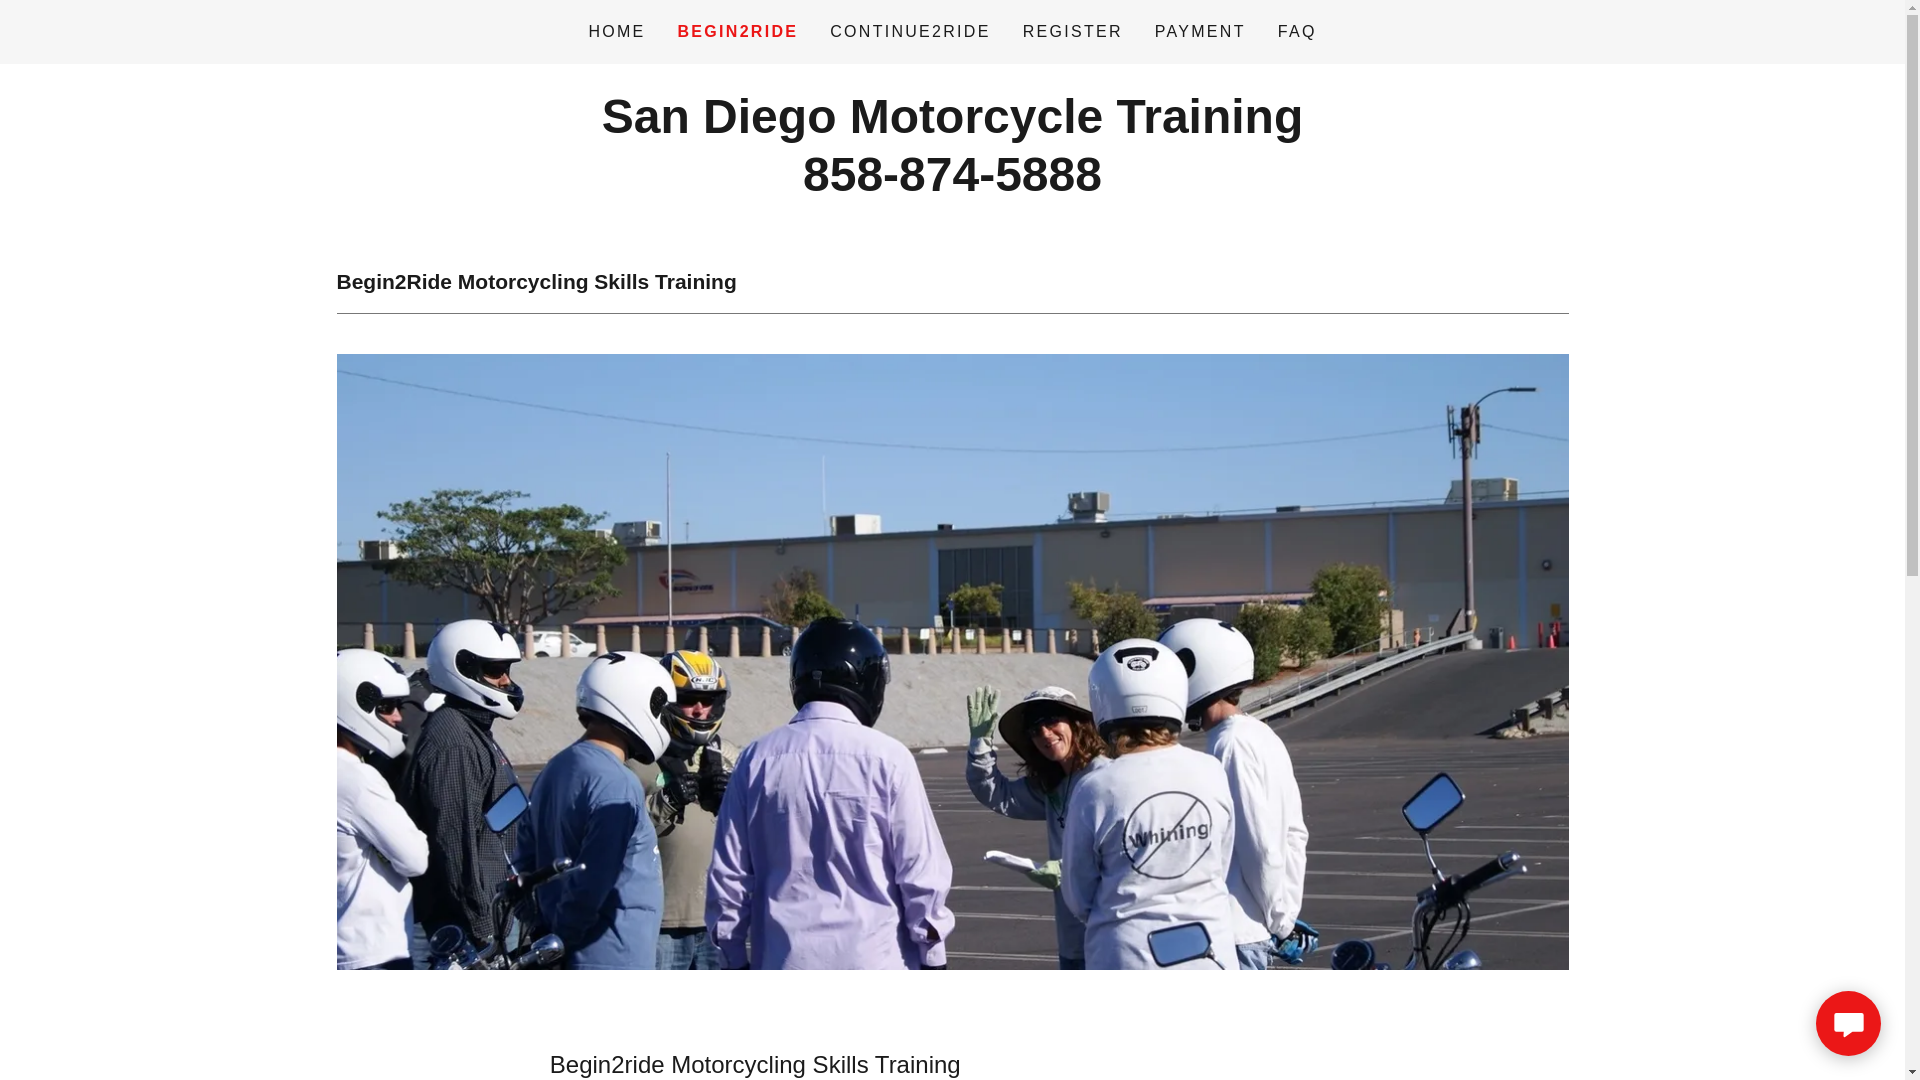 This screenshot has height=1080, width=1920. Describe the element at coordinates (952, 184) in the screenshot. I see `BEGIN2RIDE` at that location.